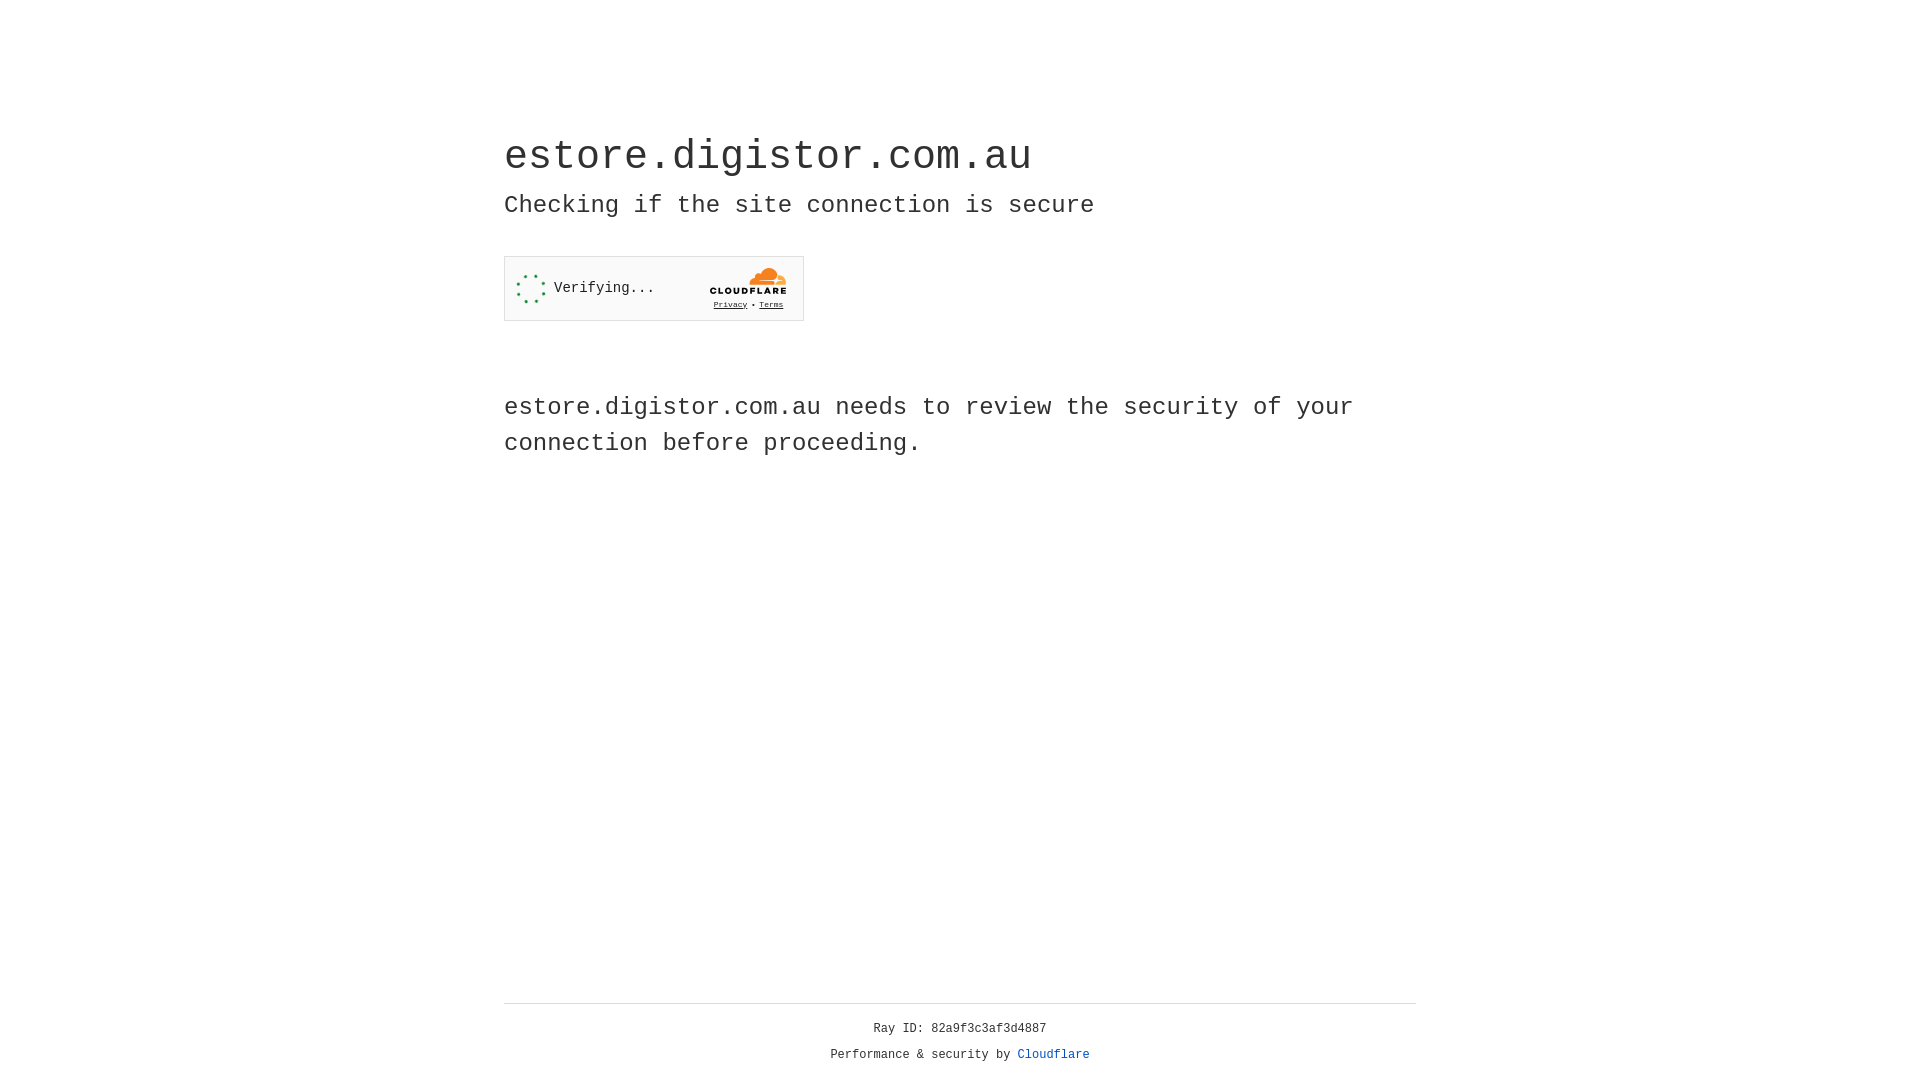 The image size is (1920, 1080). What do you see at coordinates (1054, 1055) in the screenshot?
I see `Cloudflare` at bounding box center [1054, 1055].